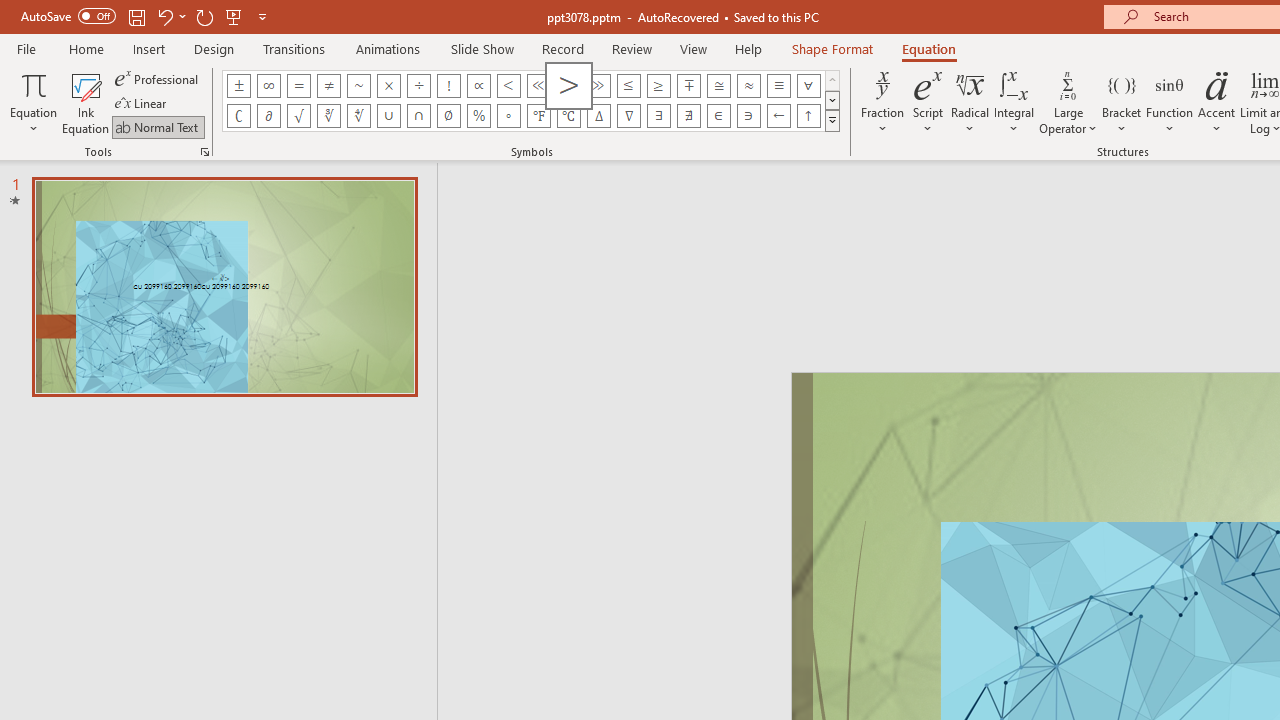 The image size is (1280, 720). Describe the element at coordinates (532, 100) in the screenshot. I see `AutomationID: EquationSymbolsInsertGallery` at that location.